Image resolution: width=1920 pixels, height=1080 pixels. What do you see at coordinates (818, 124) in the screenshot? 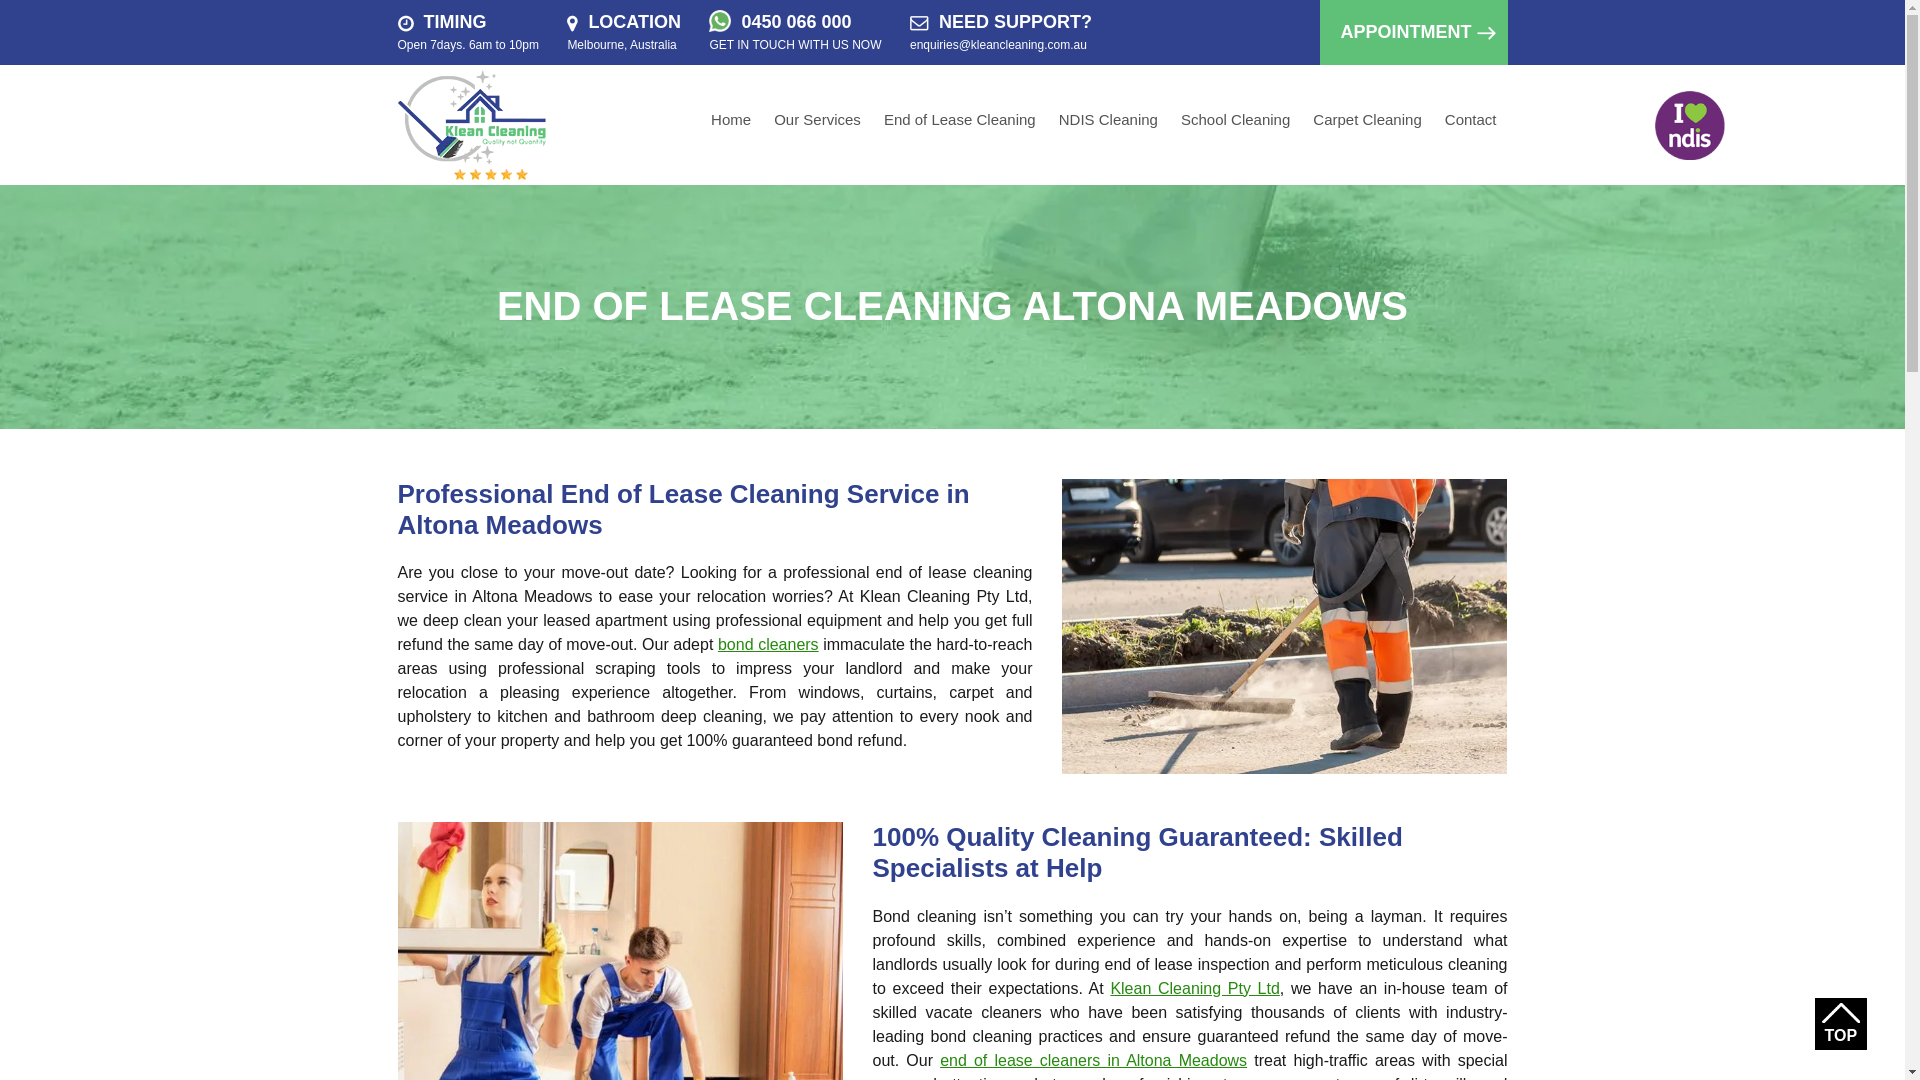
I see `Our Services` at bounding box center [818, 124].